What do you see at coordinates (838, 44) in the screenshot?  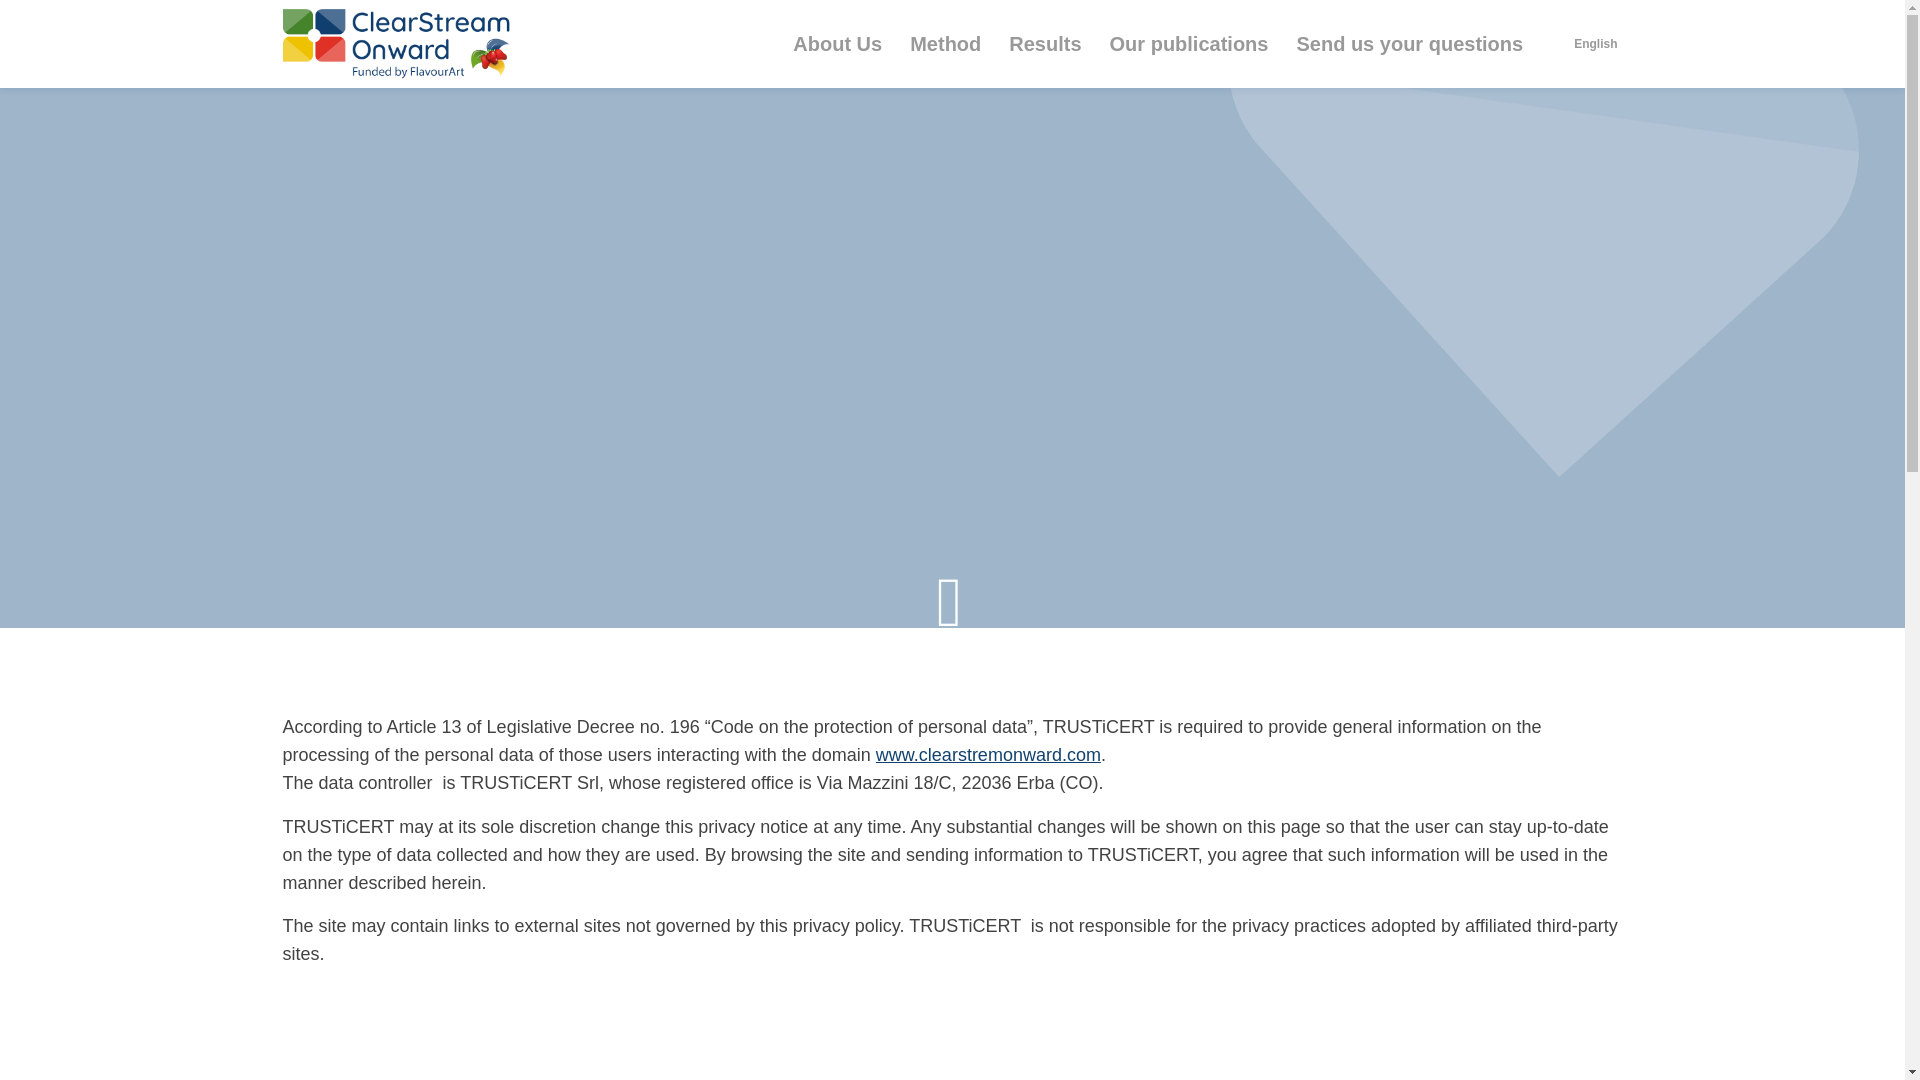 I see `About Us` at bounding box center [838, 44].